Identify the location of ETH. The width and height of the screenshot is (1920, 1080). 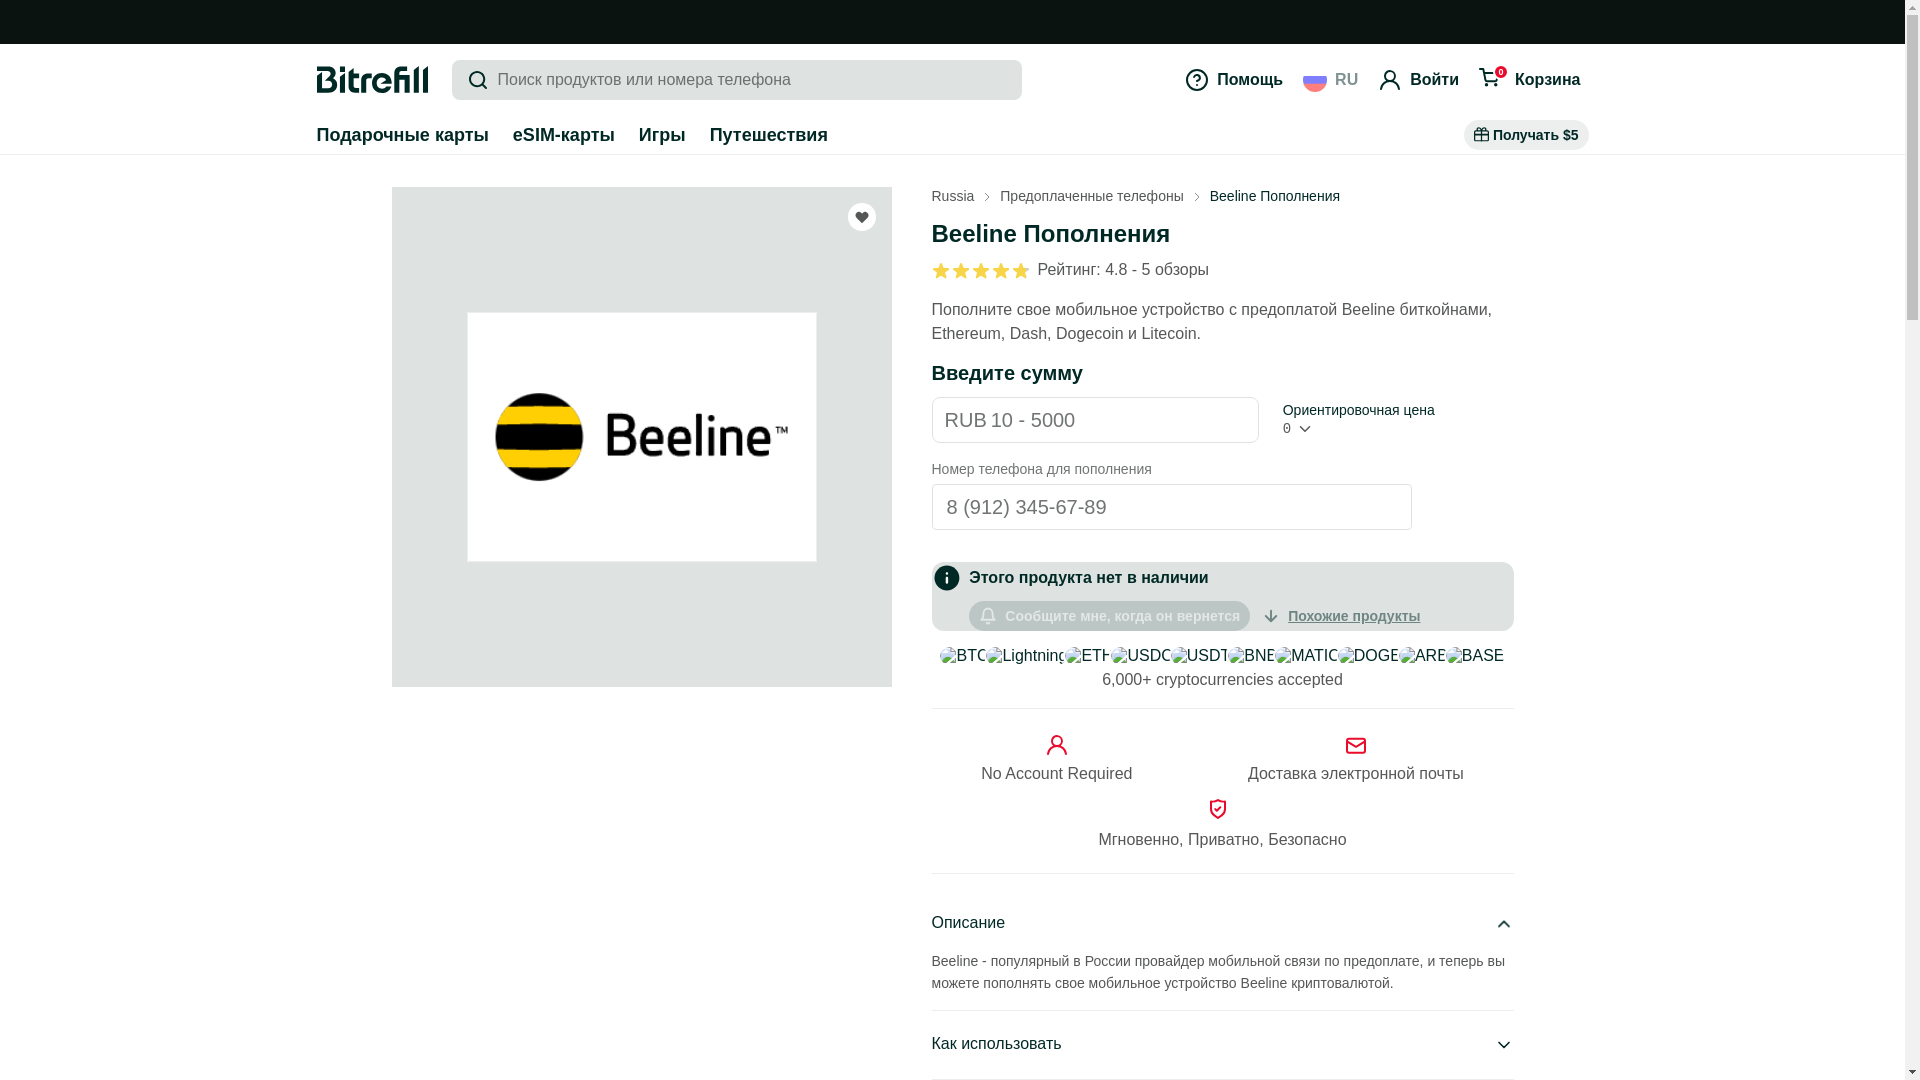
(1089, 656).